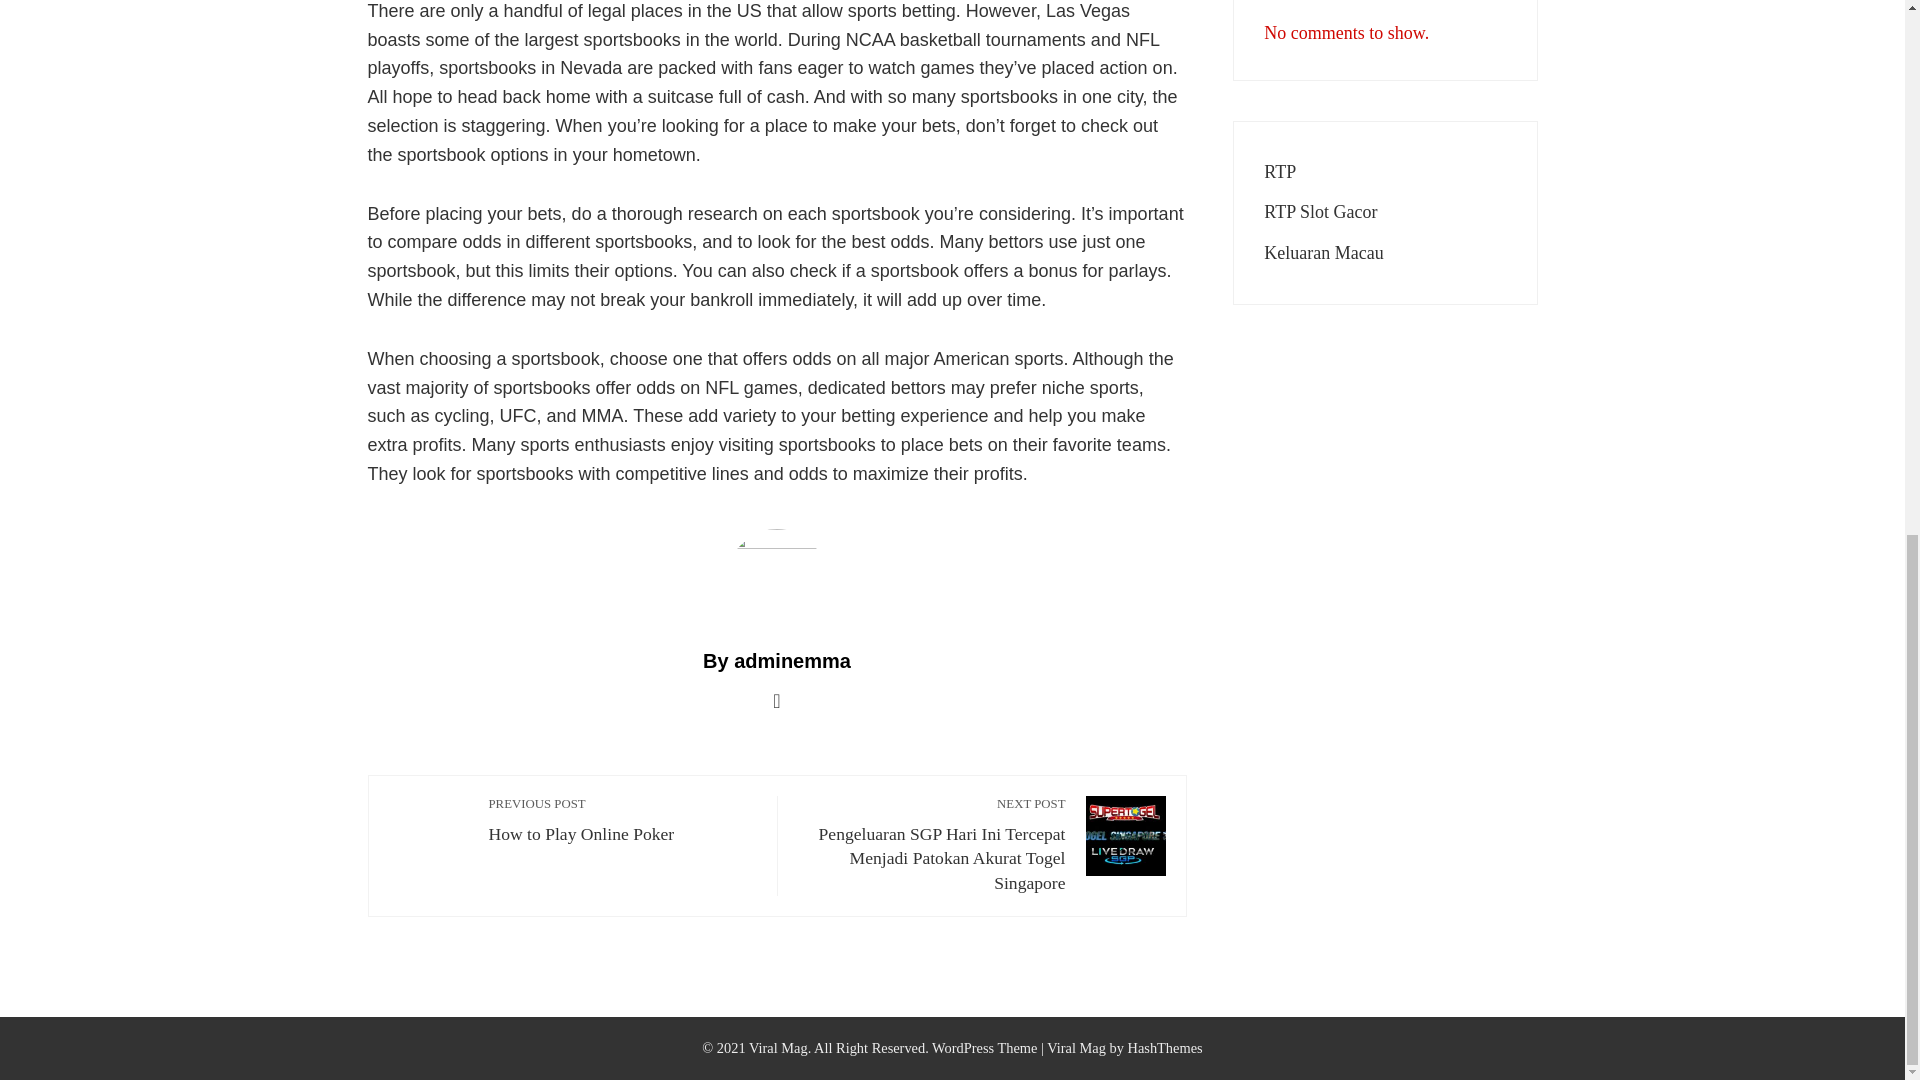  Describe the element at coordinates (1076, 1048) in the screenshot. I see `Download Viral News` at that location.